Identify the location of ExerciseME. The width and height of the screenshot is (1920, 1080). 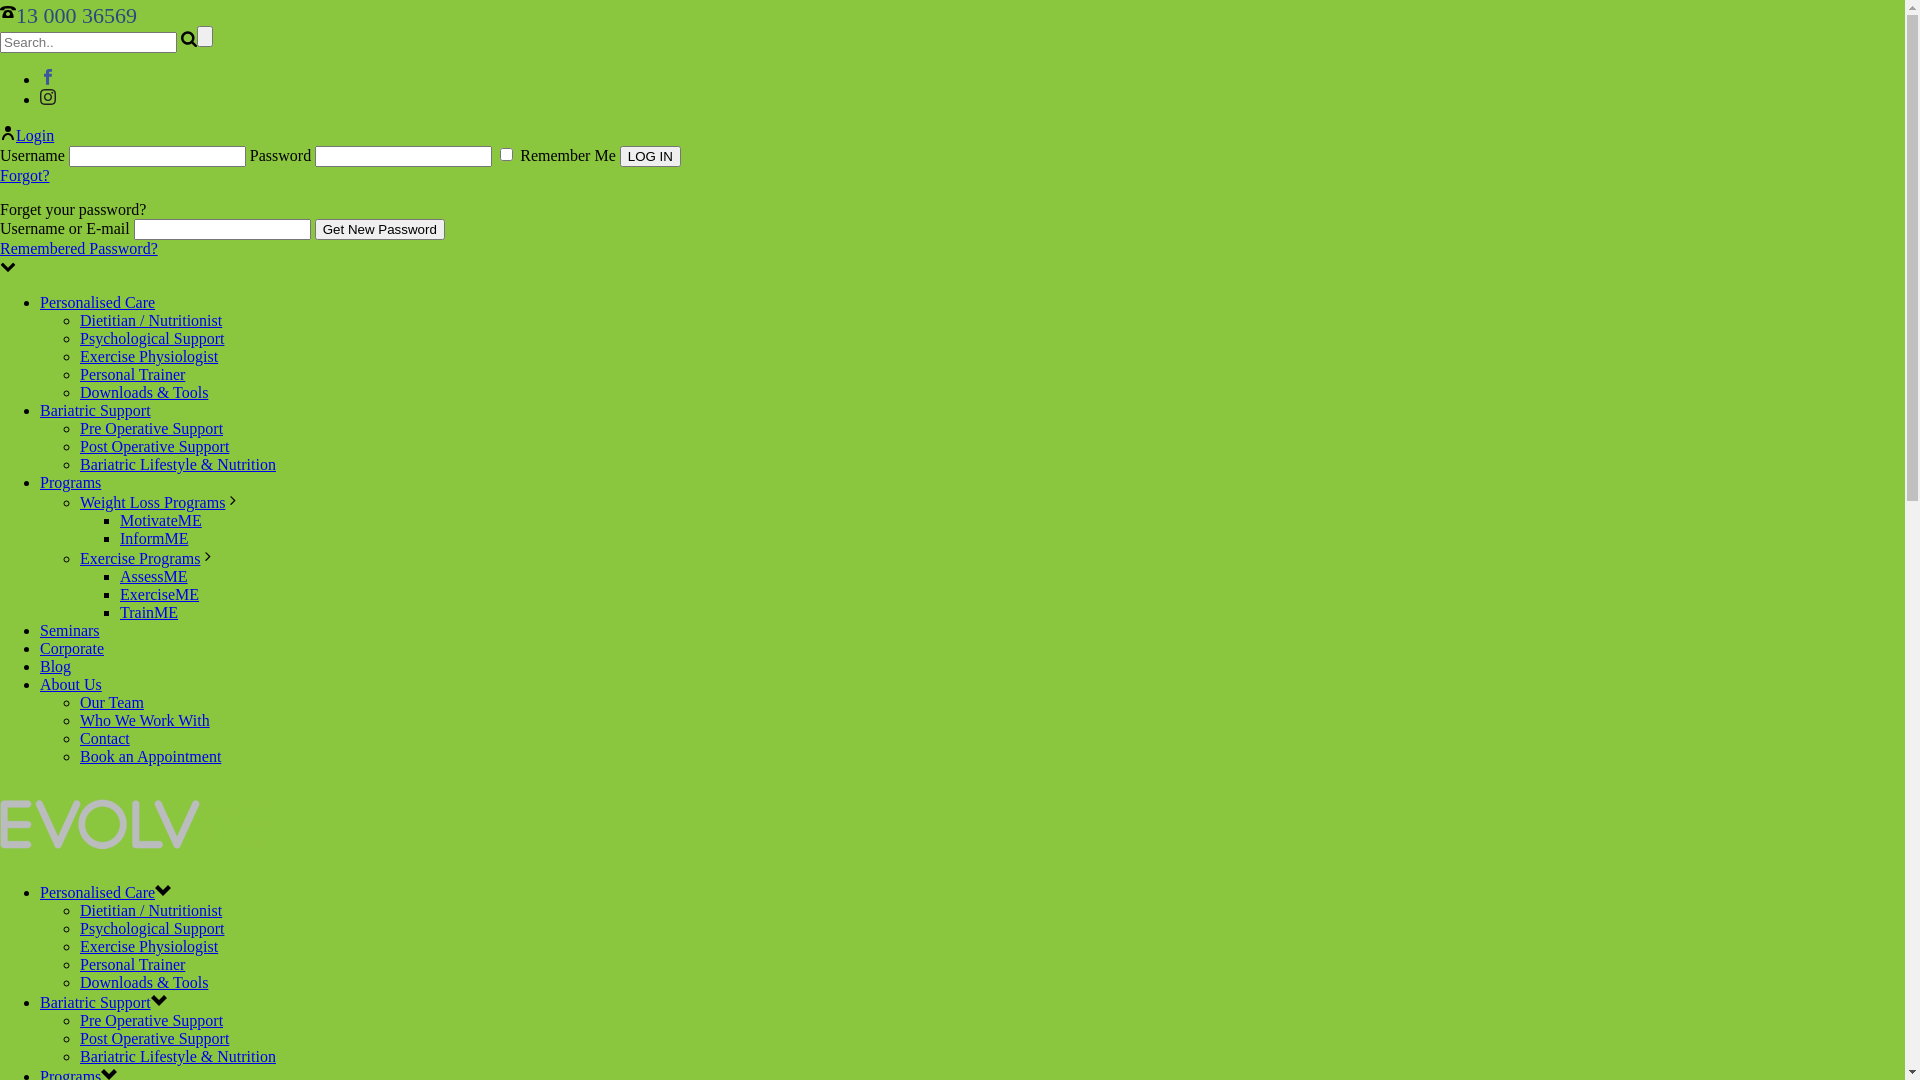
(160, 594).